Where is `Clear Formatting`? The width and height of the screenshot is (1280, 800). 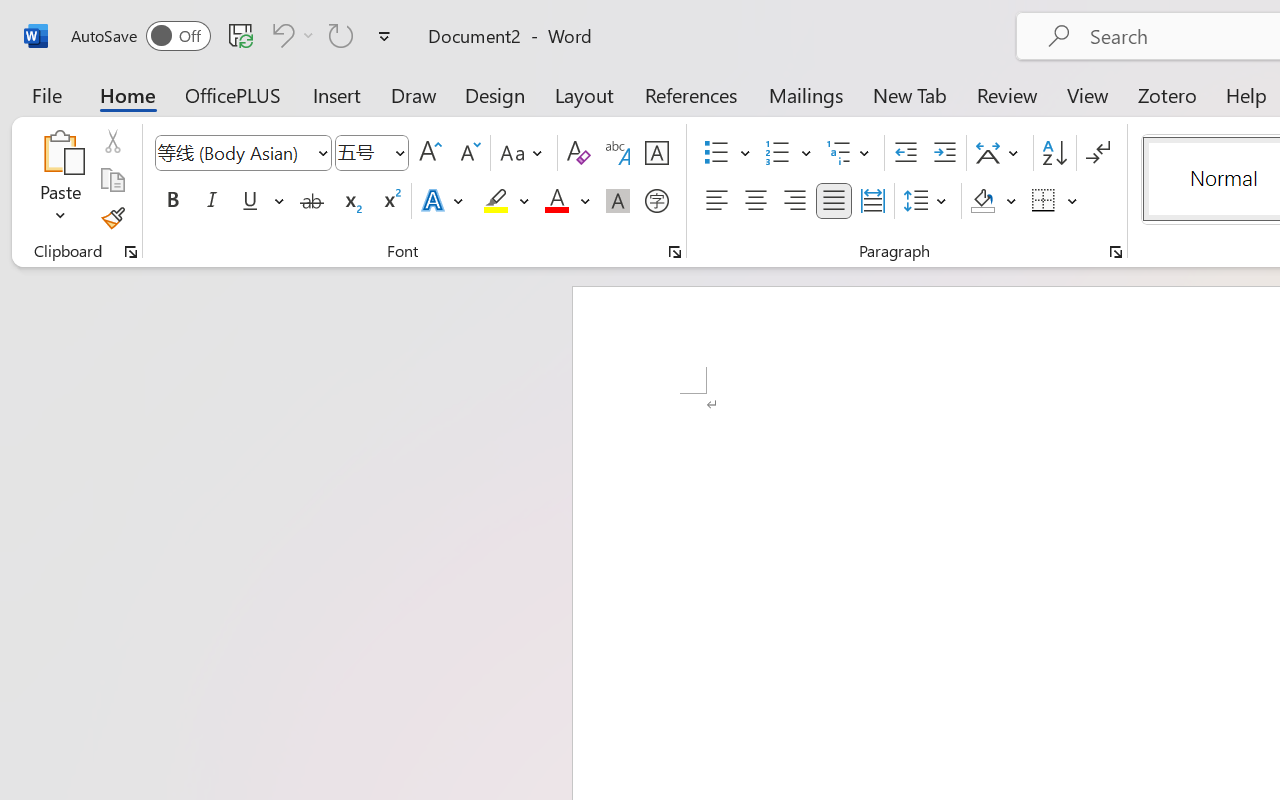
Clear Formatting is located at coordinates (578, 153).